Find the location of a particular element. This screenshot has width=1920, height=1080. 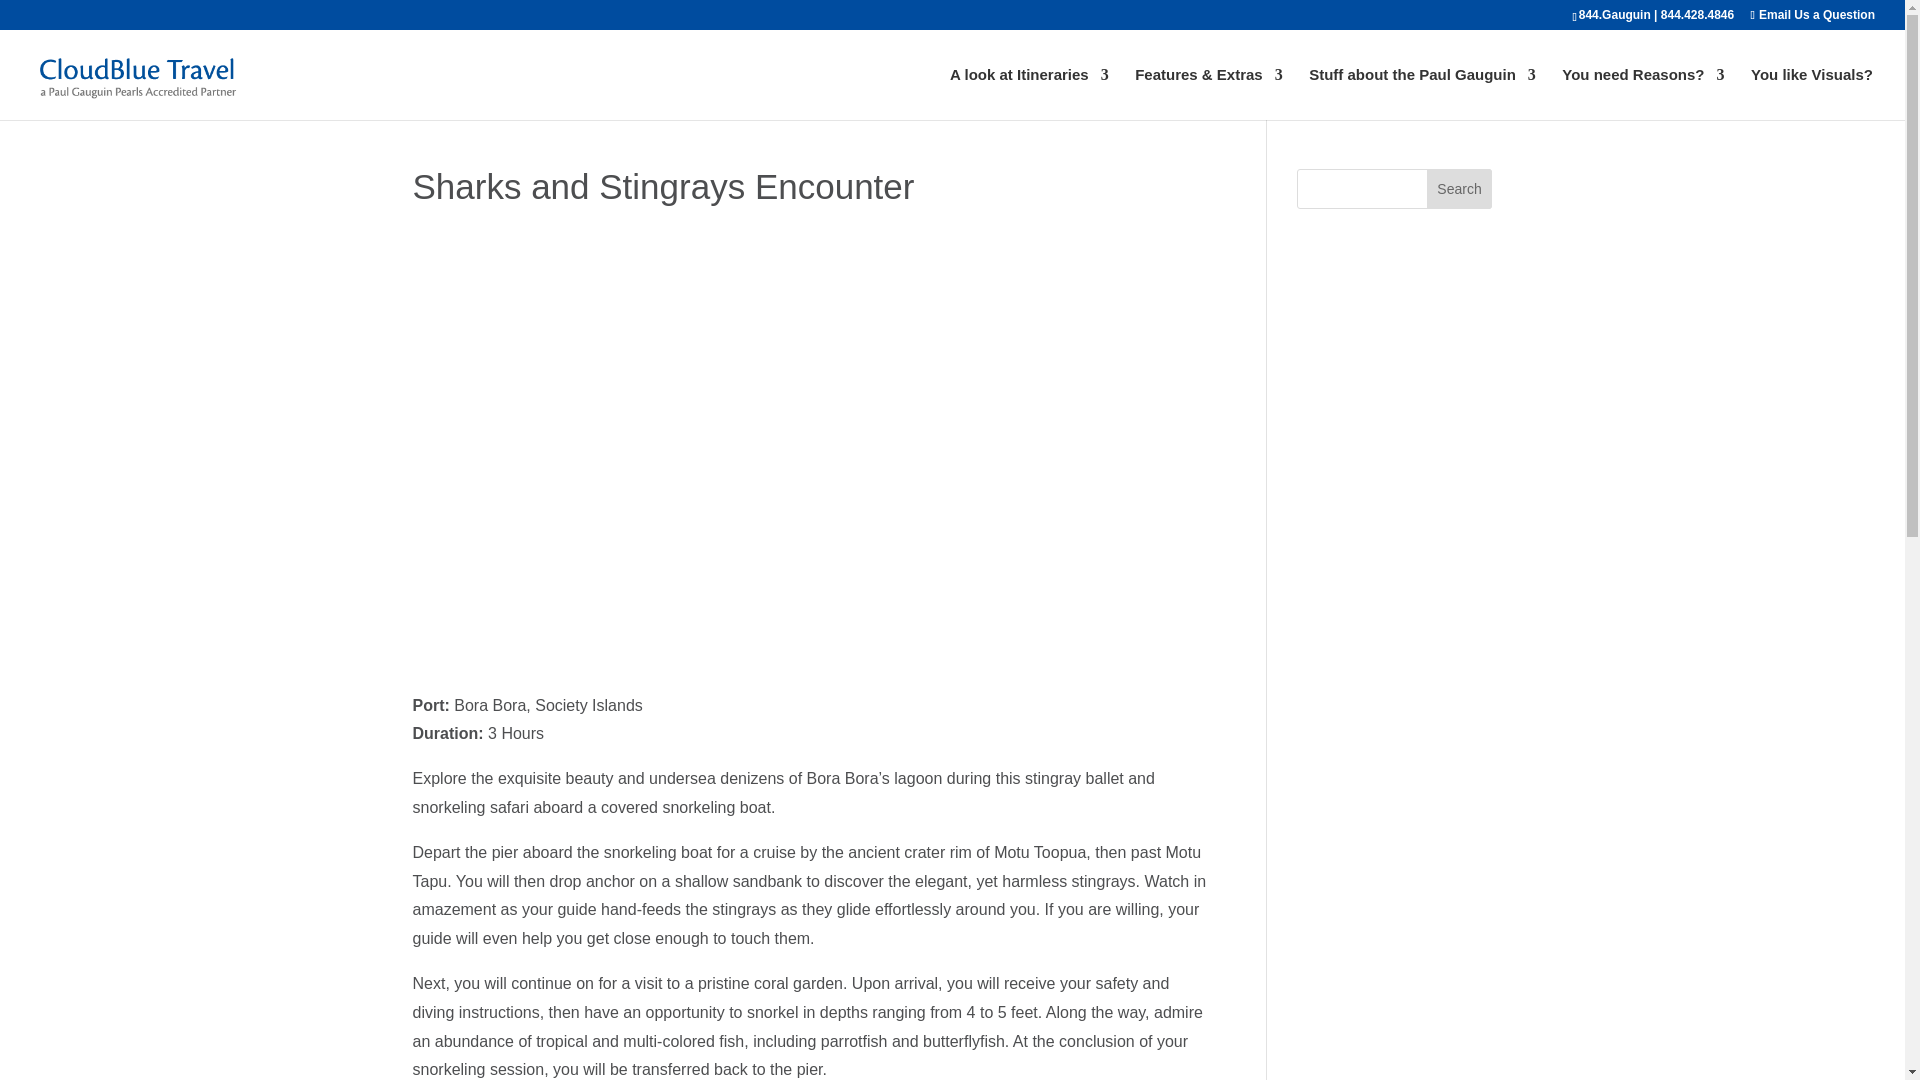

Stuff about the Paul Gauguin is located at coordinates (1422, 94).